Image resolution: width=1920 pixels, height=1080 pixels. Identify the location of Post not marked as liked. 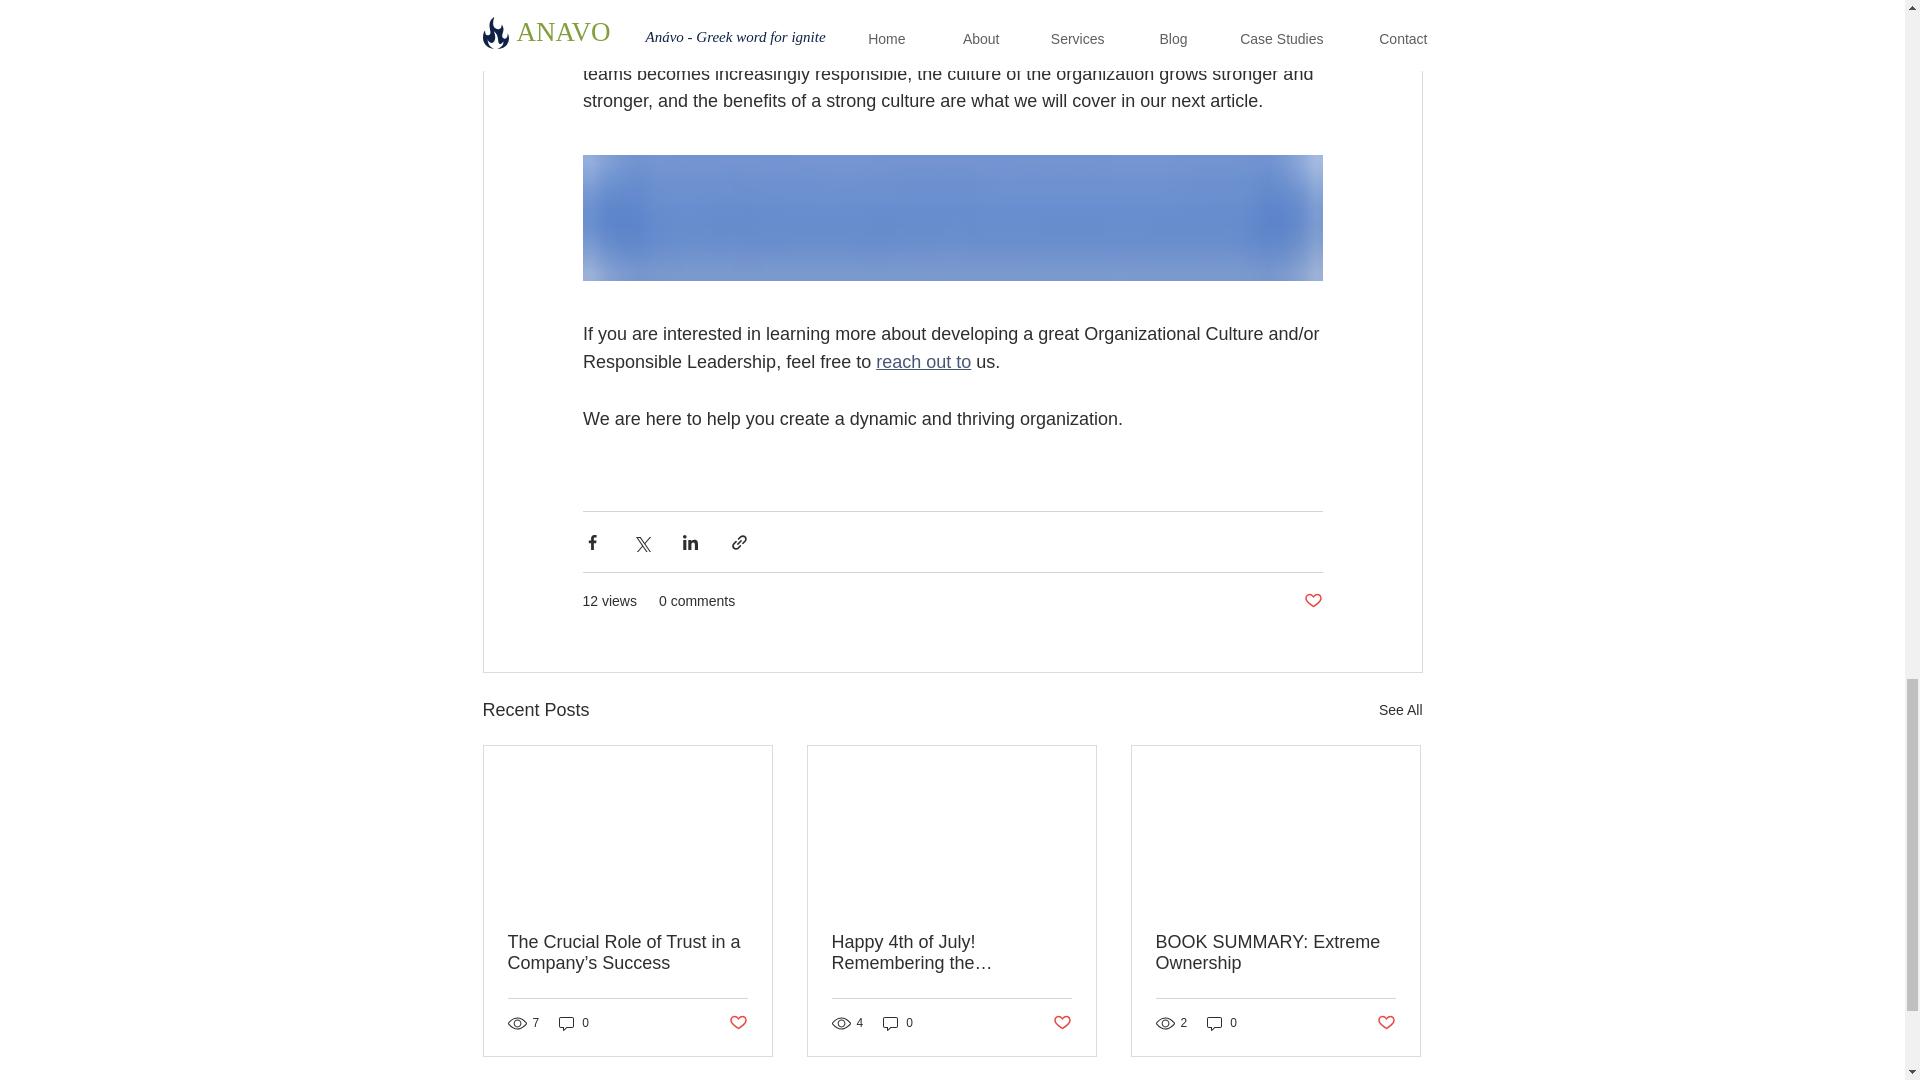
(1062, 1023).